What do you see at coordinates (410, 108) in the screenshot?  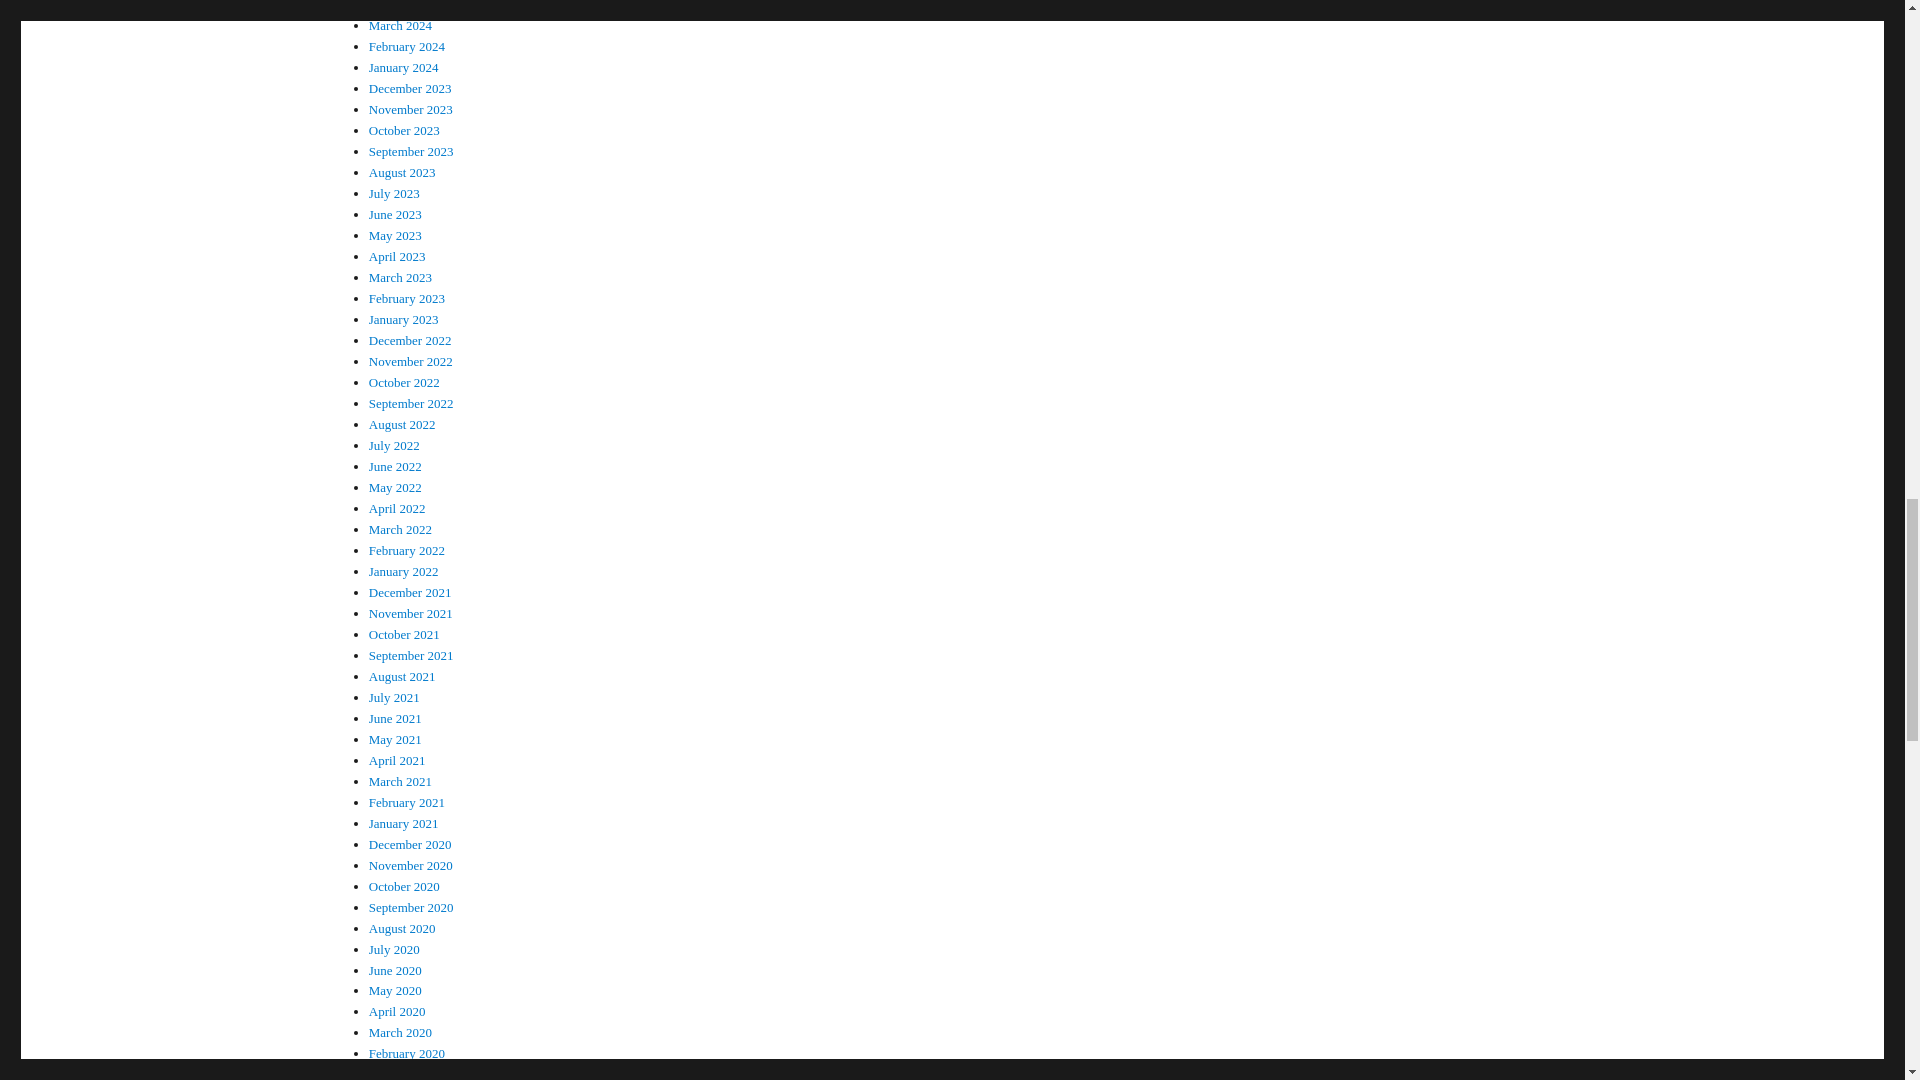 I see `November 2023` at bounding box center [410, 108].